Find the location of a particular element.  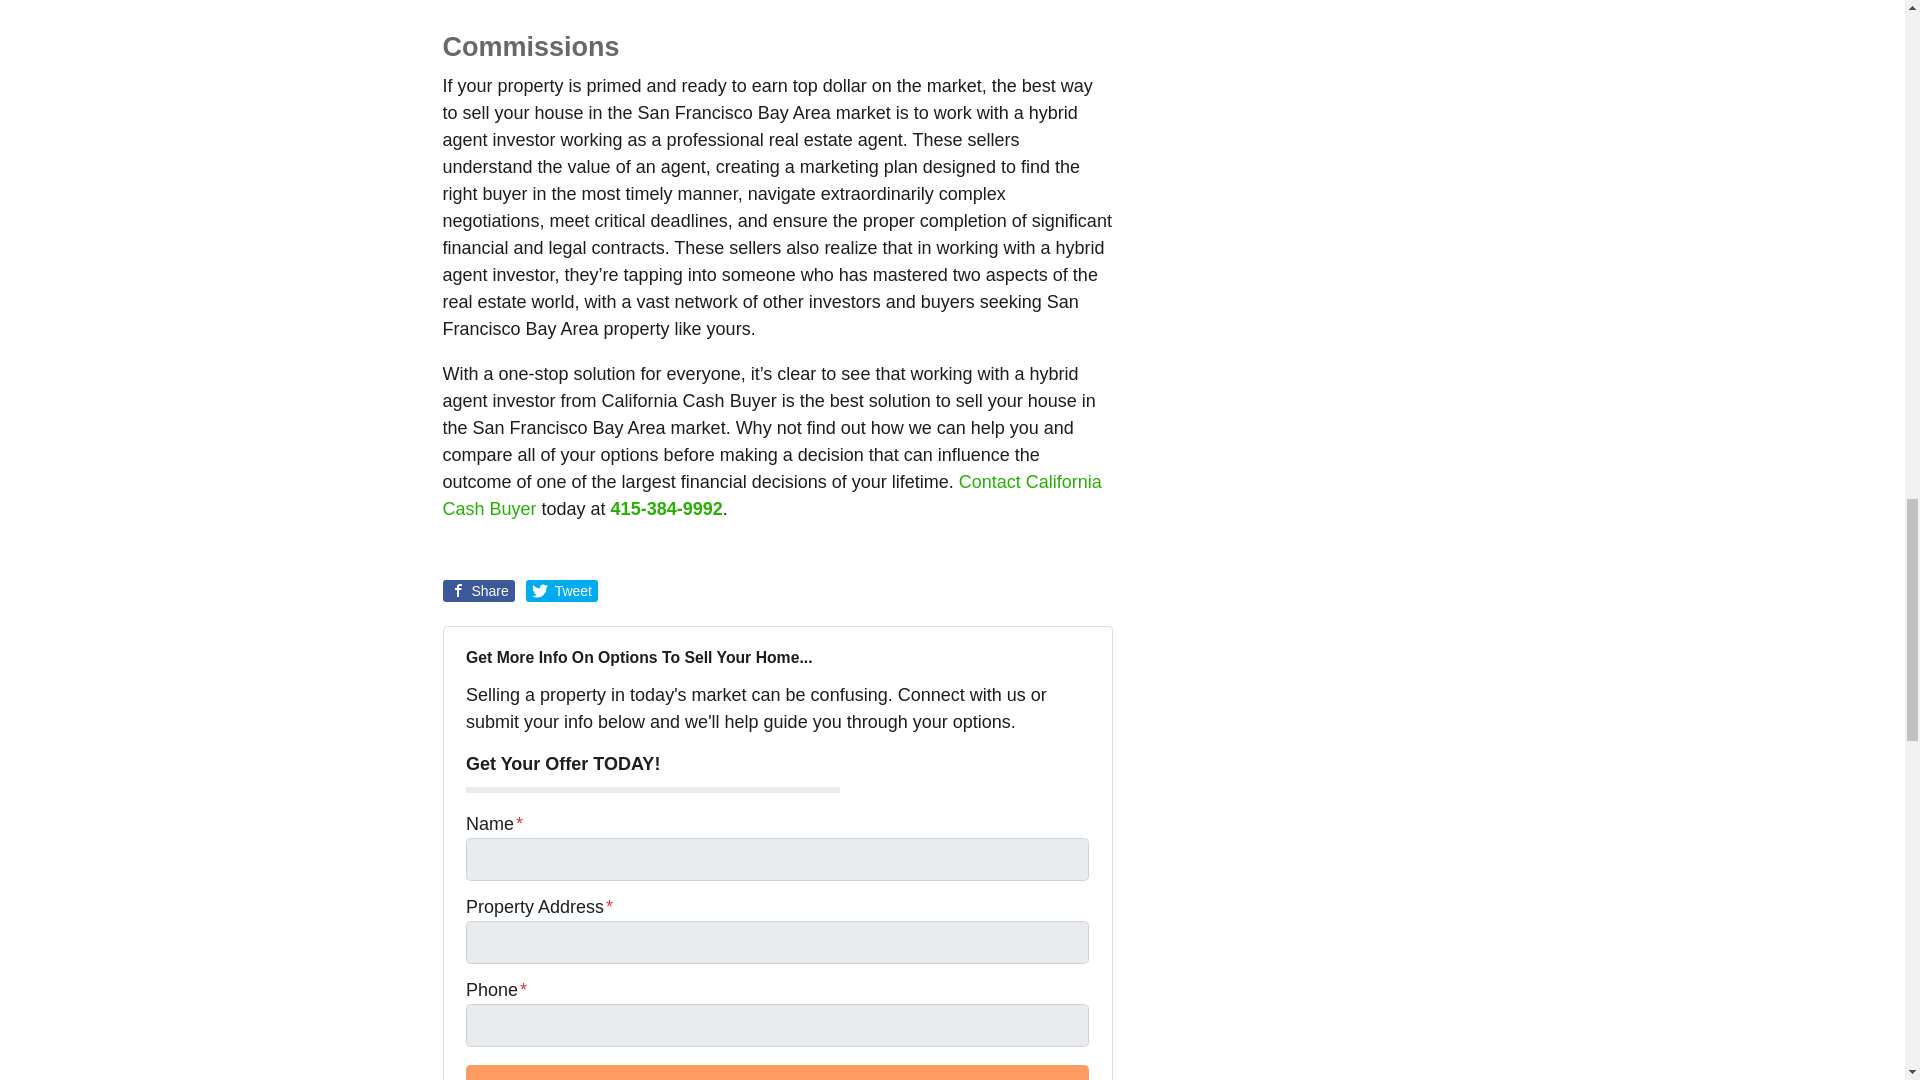

Share on Twitter is located at coordinates (562, 590).